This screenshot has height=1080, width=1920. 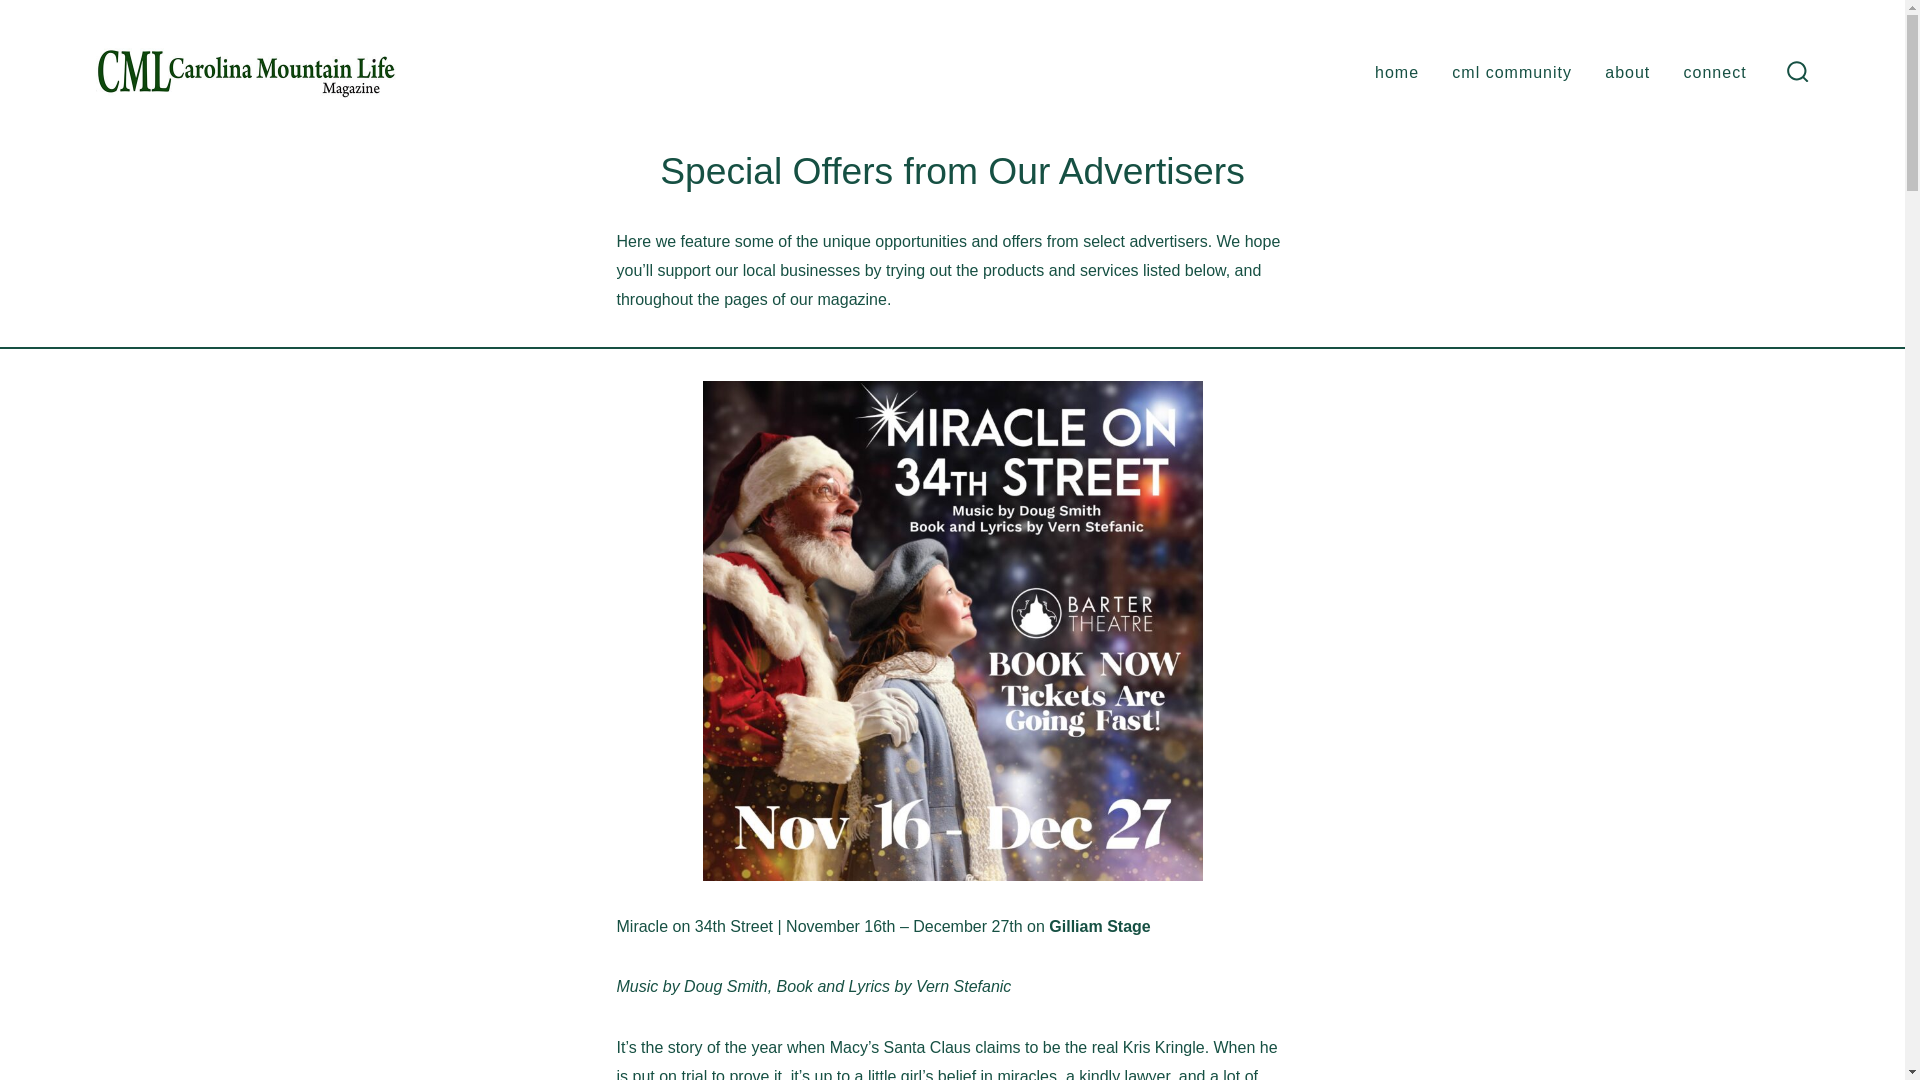 What do you see at coordinates (1797, 73) in the screenshot?
I see `search toggle` at bounding box center [1797, 73].